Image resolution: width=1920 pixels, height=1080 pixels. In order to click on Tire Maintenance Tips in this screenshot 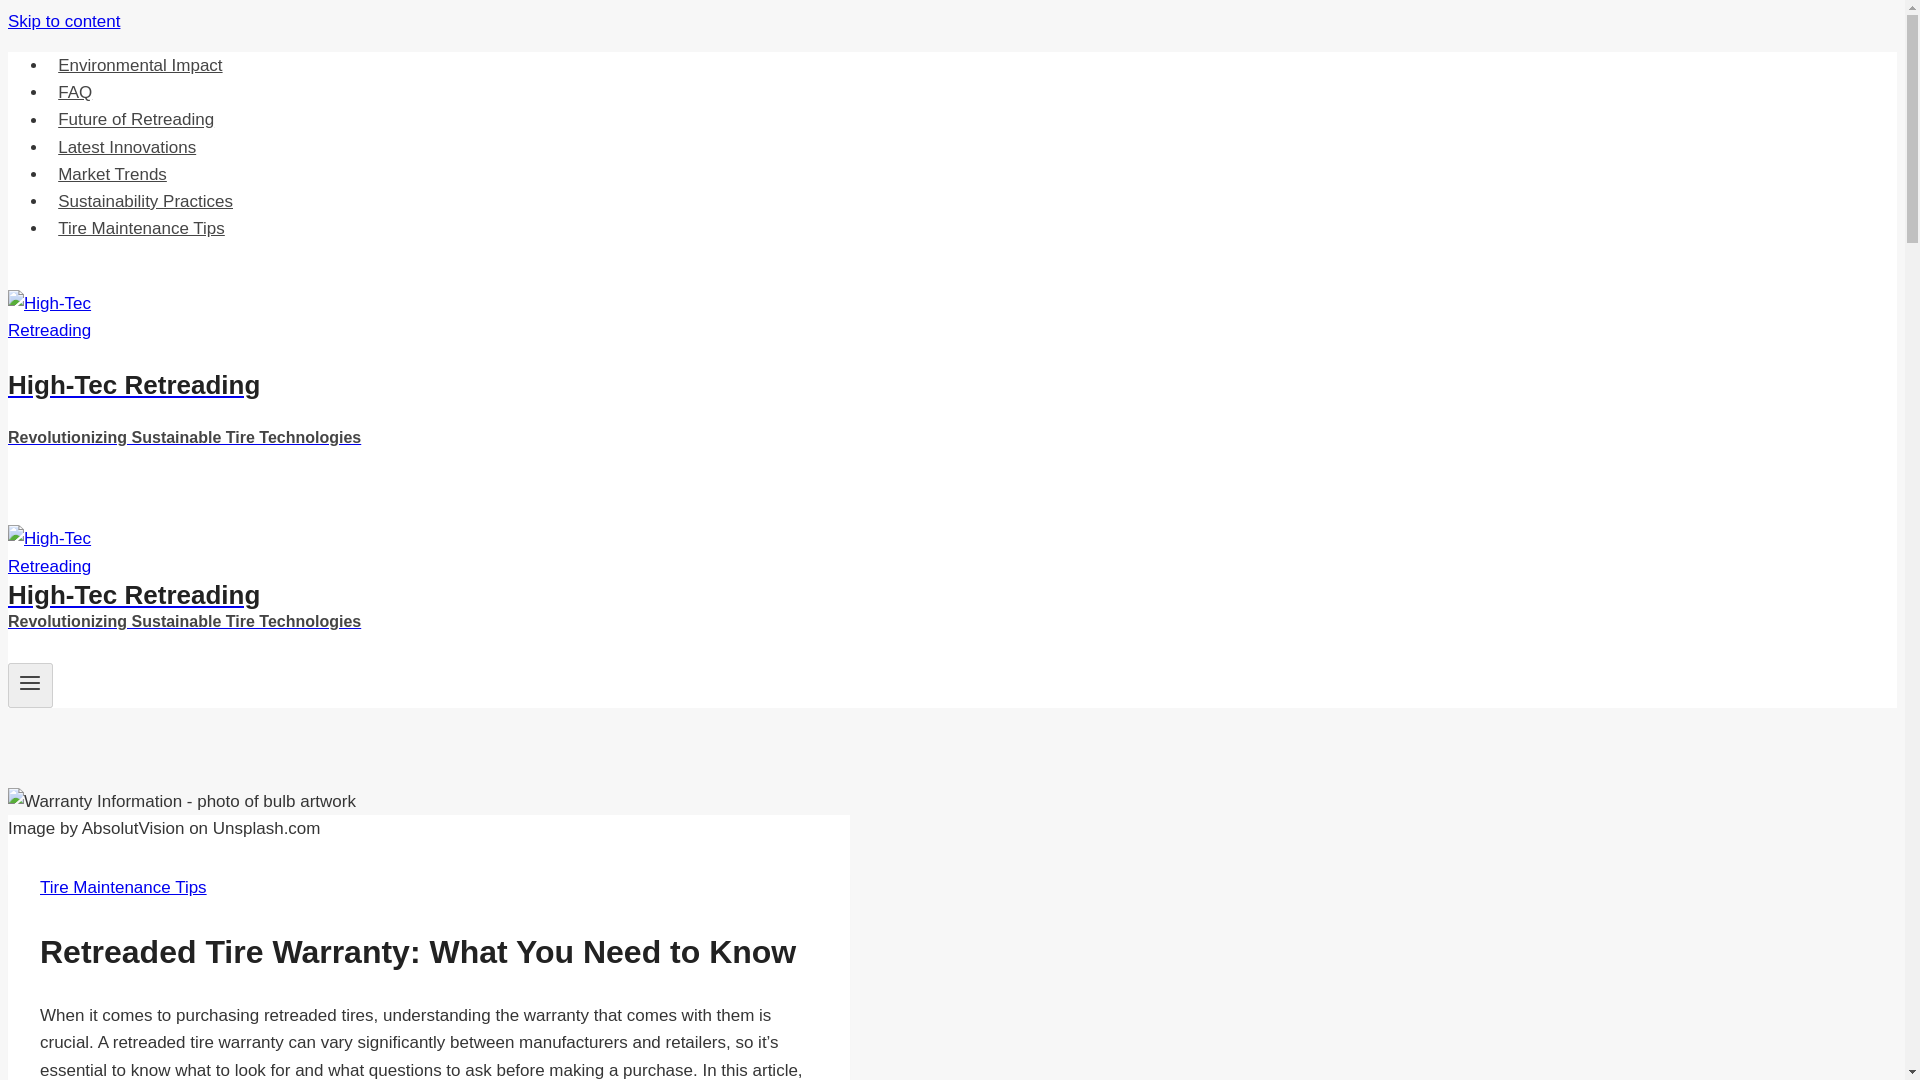, I will do `click(124, 888)`.